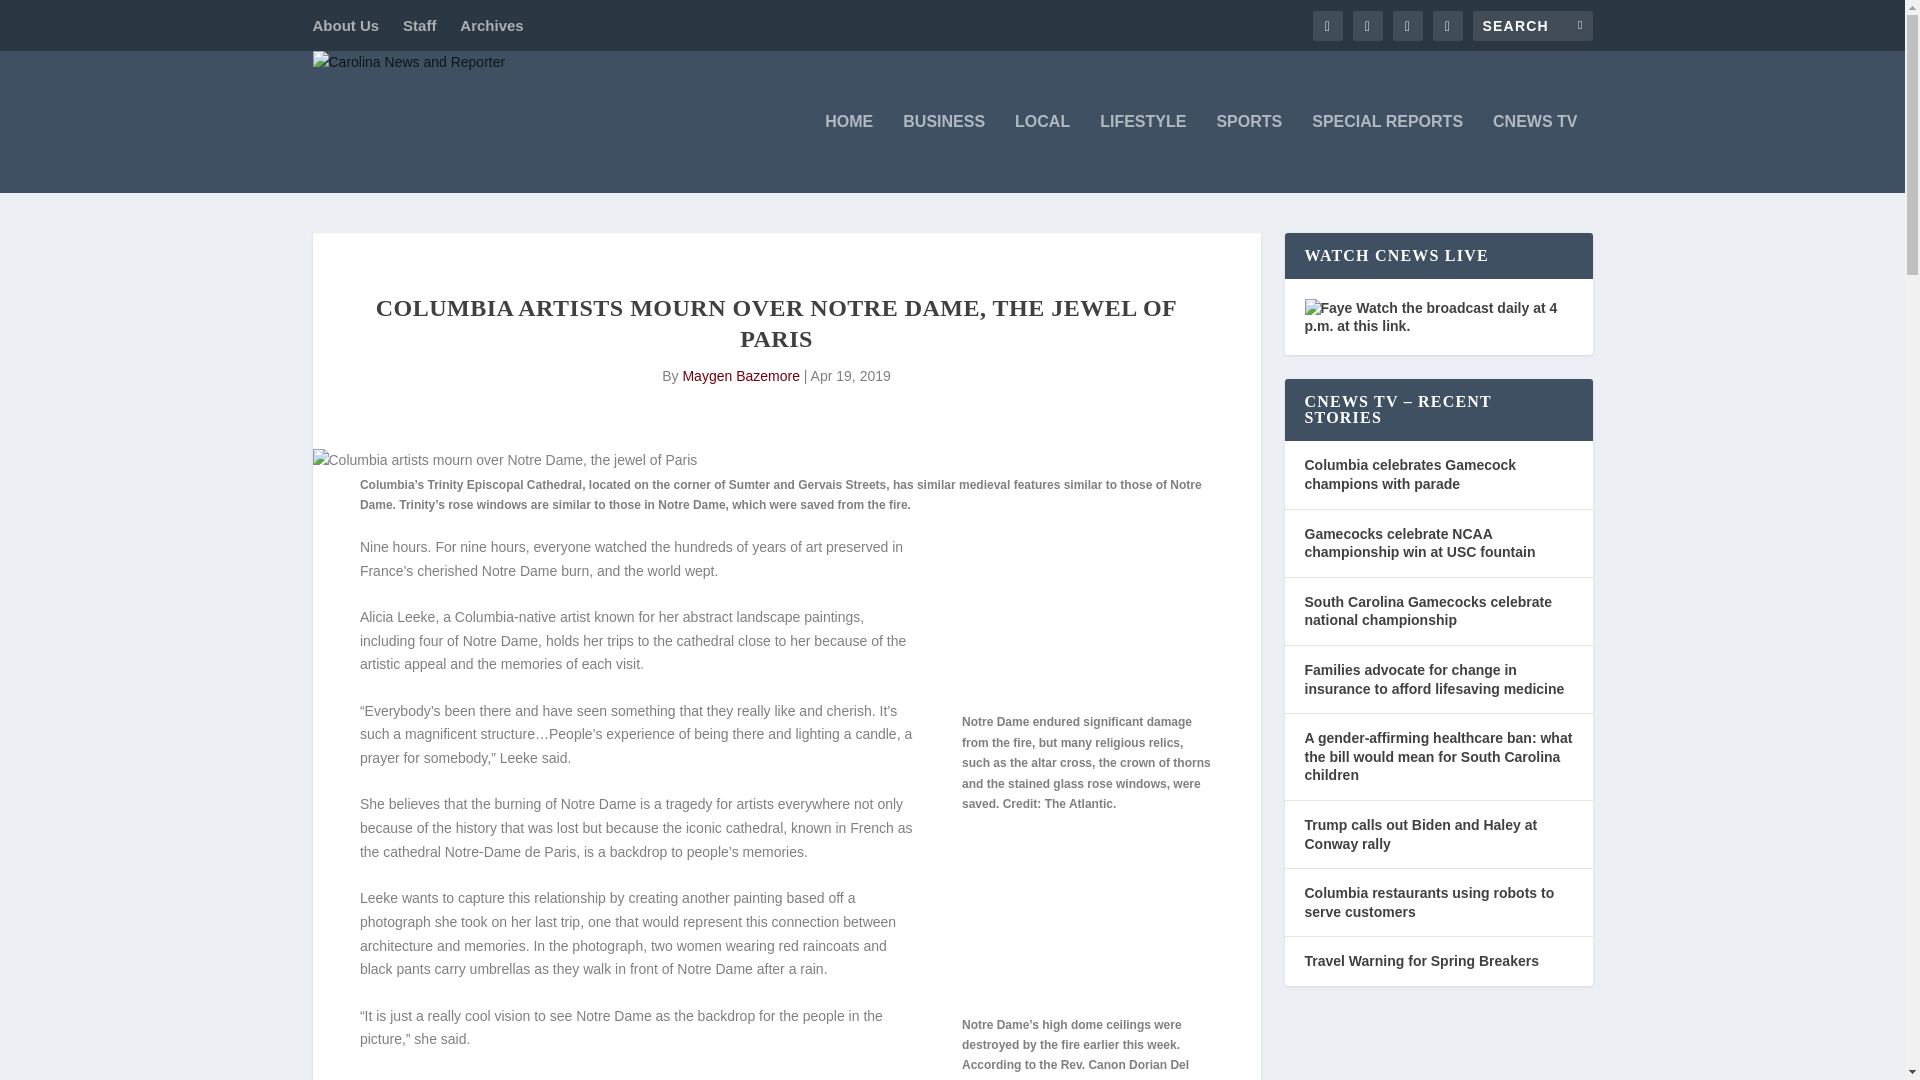 The width and height of the screenshot is (1920, 1080). What do you see at coordinates (491, 25) in the screenshot?
I see `Archives` at bounding box center [491, 25].